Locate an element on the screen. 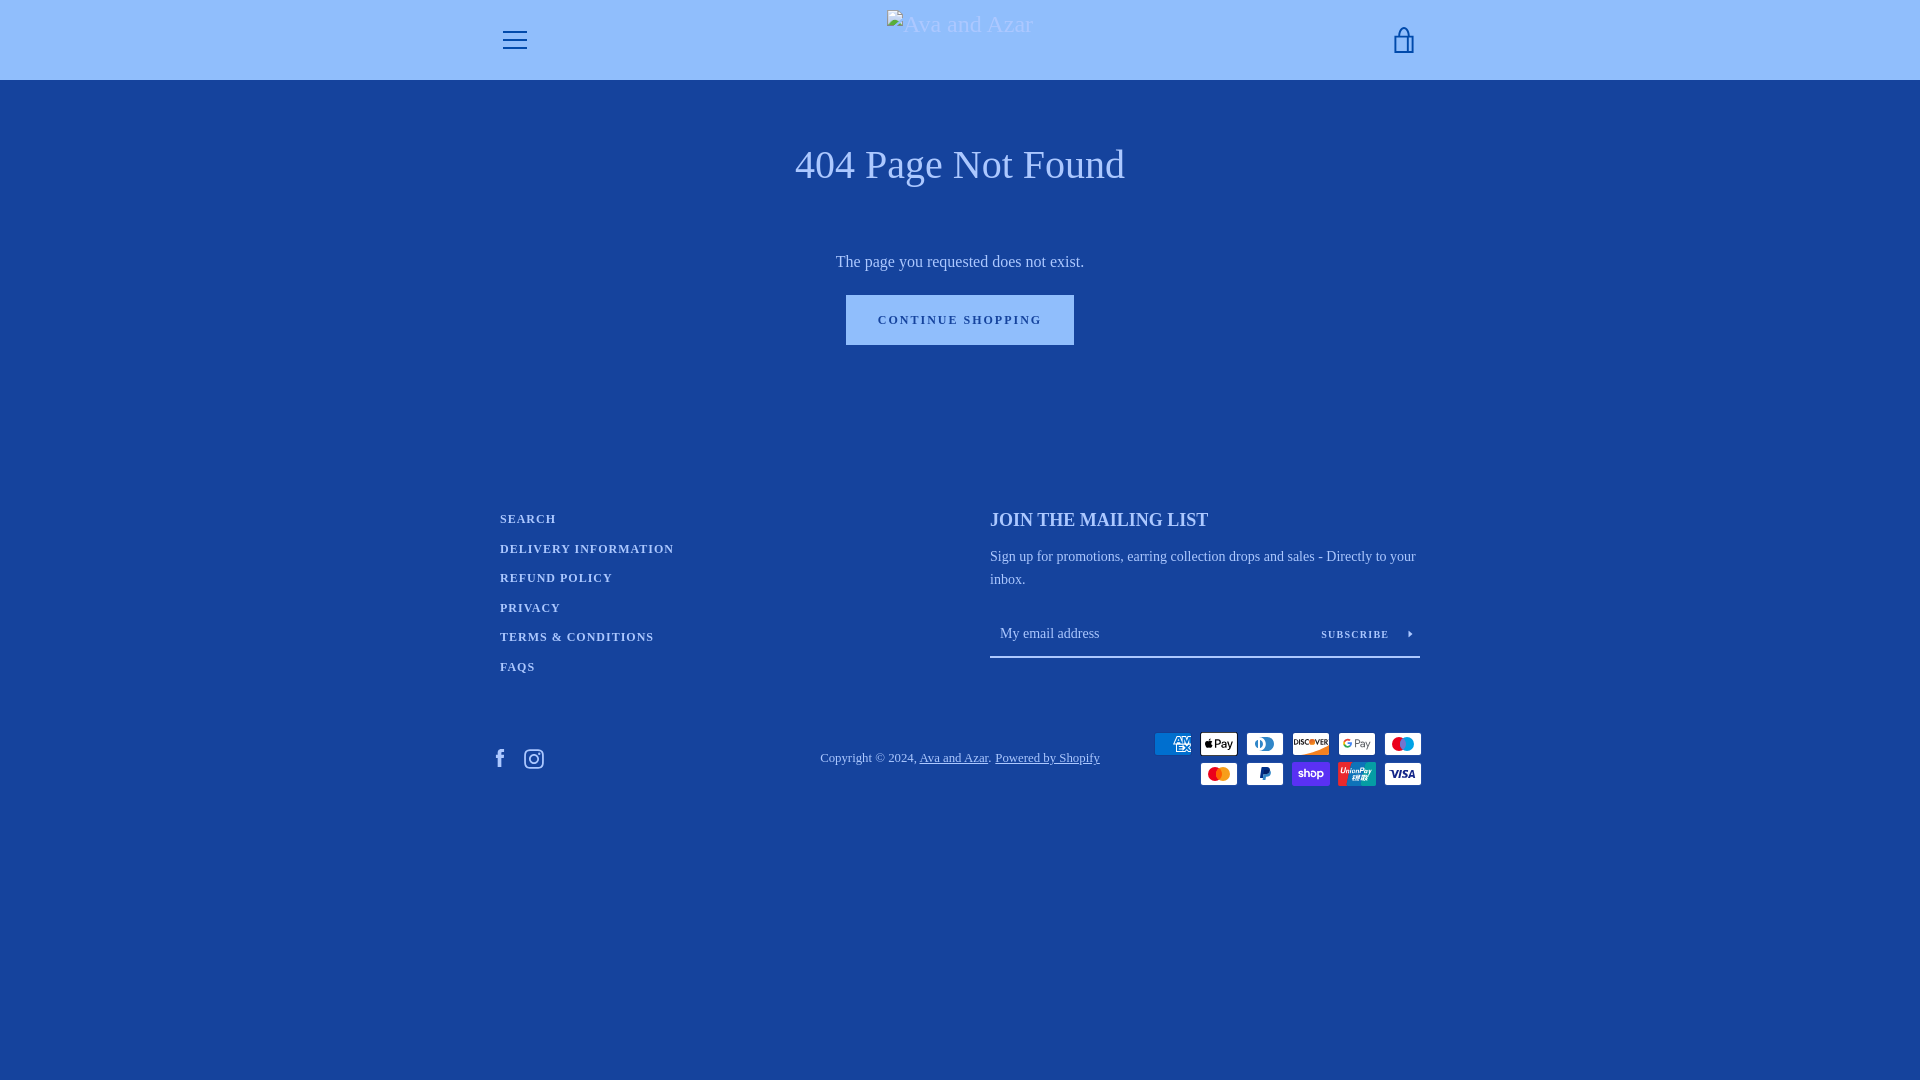 The image size is (1920, 1080). Discover is located at coordinates (1311, 744).